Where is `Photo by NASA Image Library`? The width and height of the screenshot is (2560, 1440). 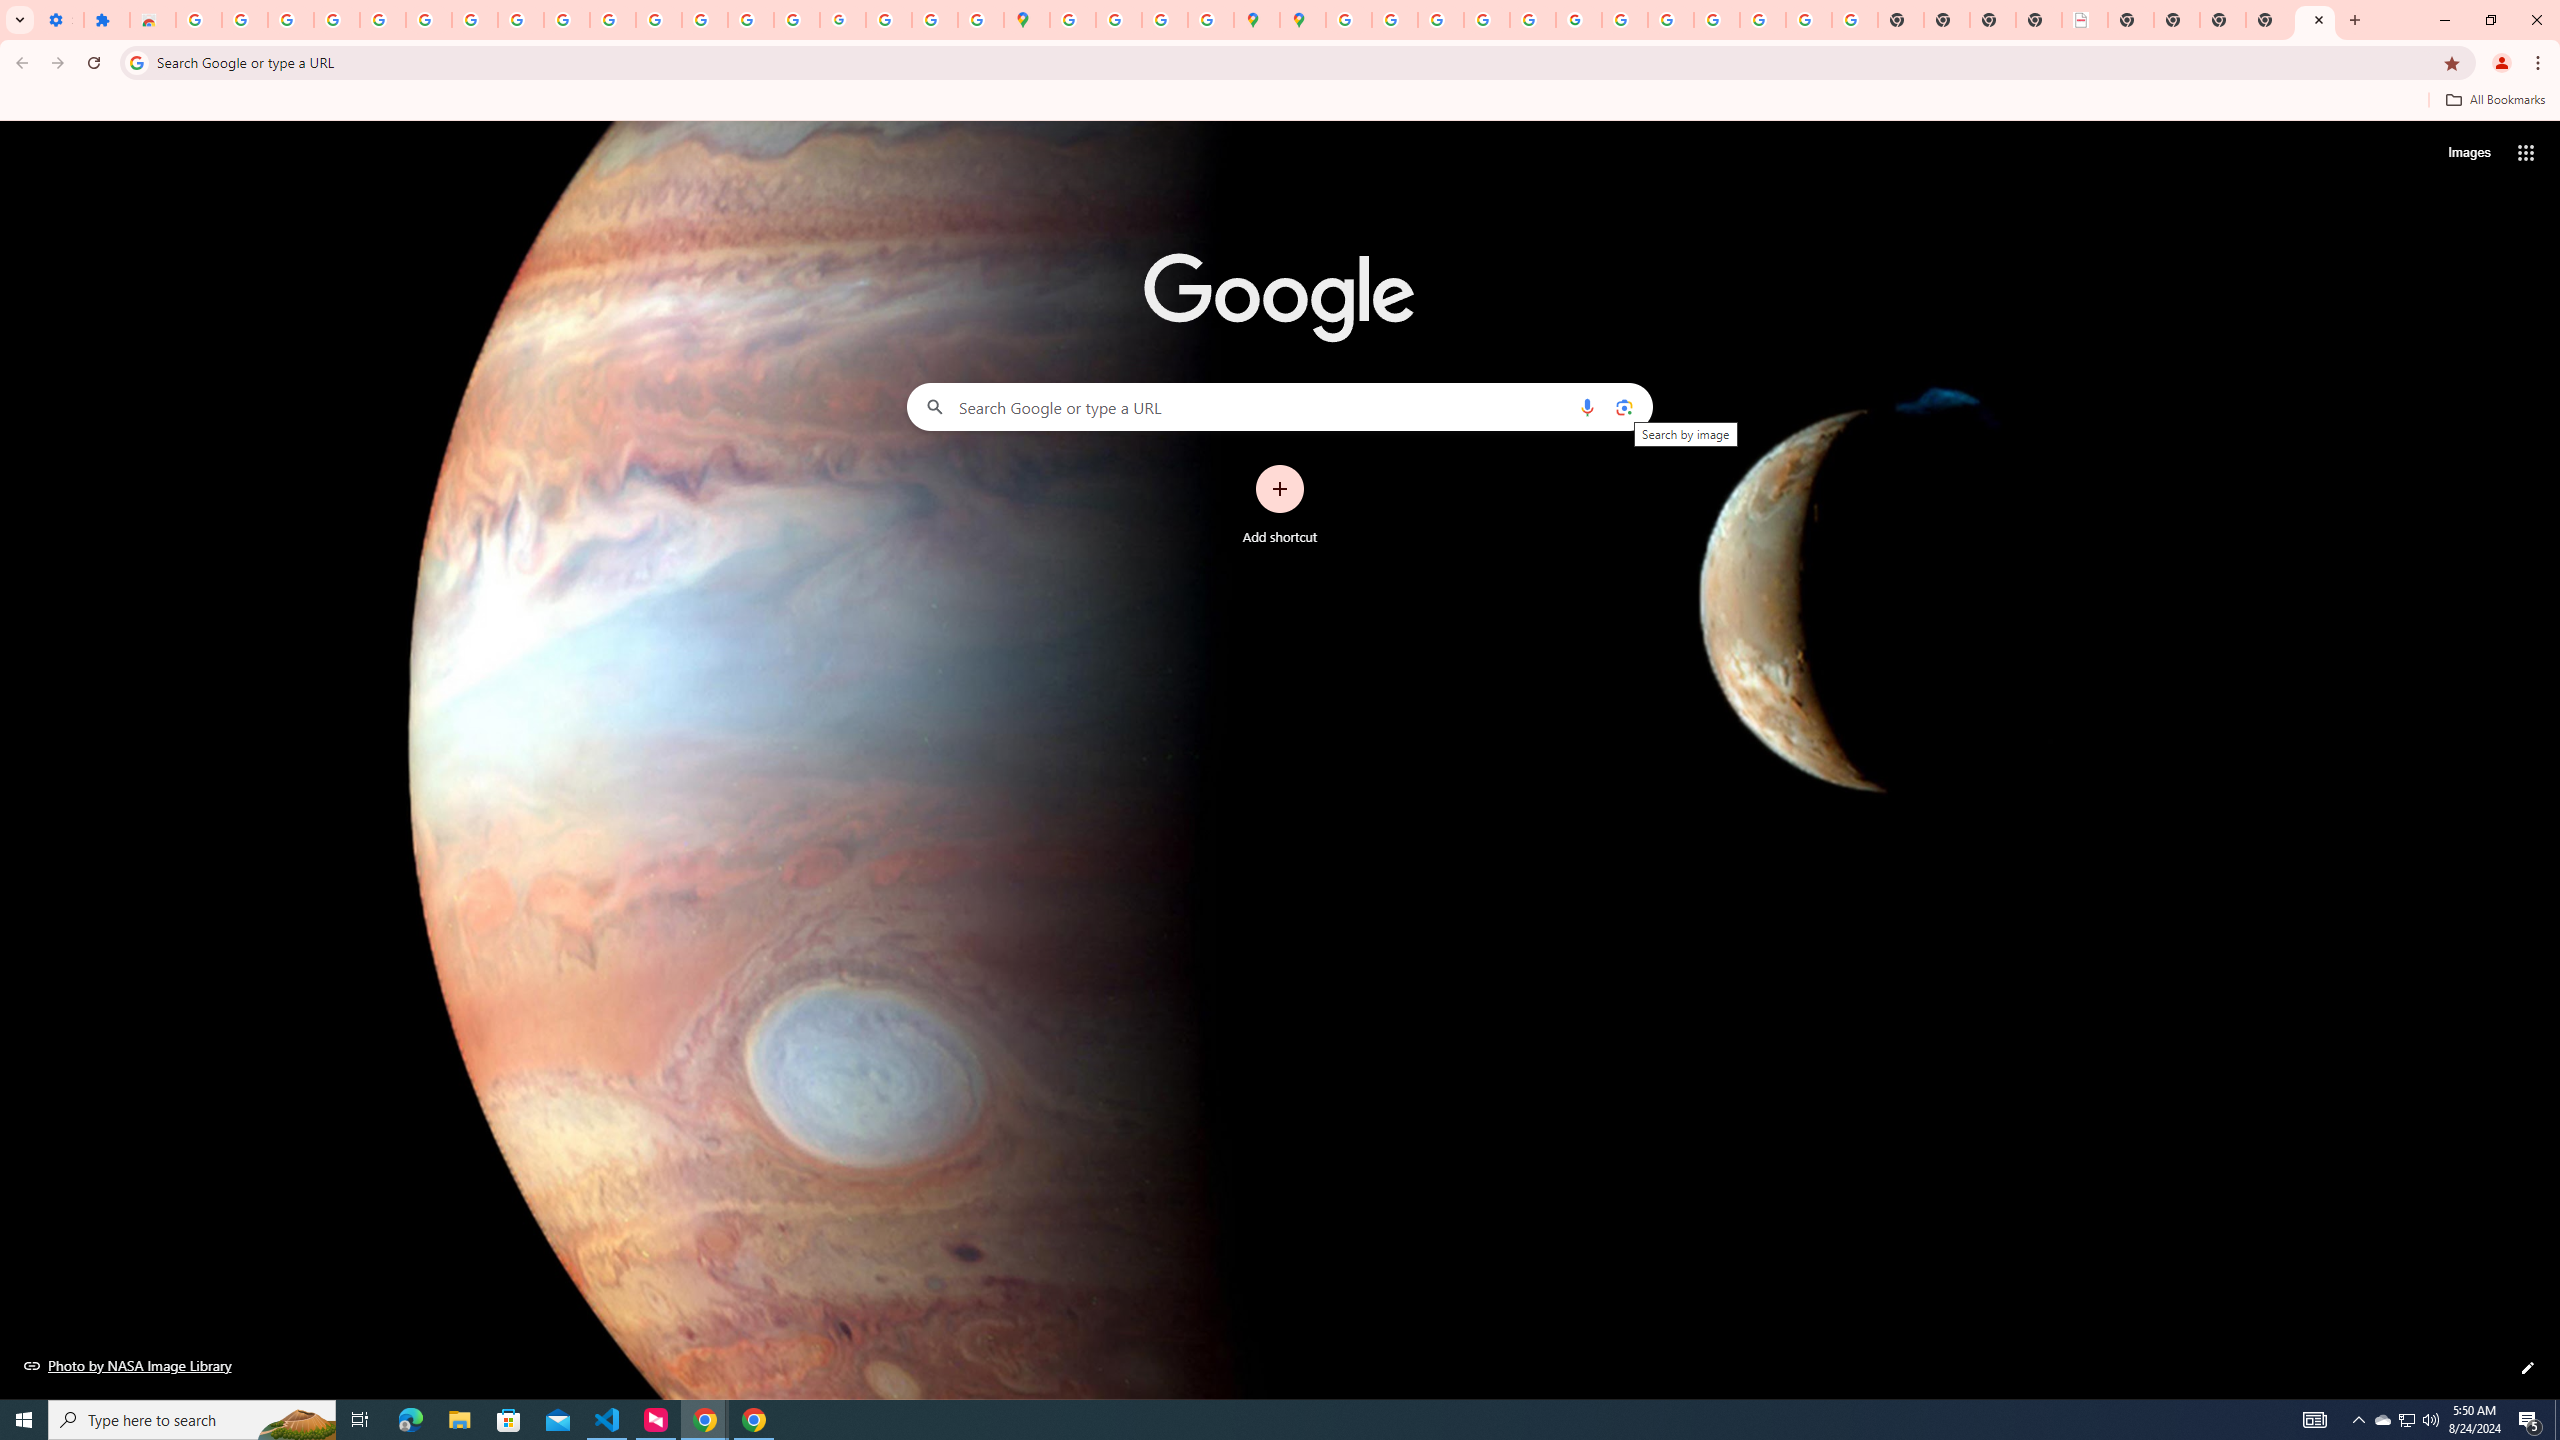 Photo by NASA Image Library is located at coordinates (128, 1365).